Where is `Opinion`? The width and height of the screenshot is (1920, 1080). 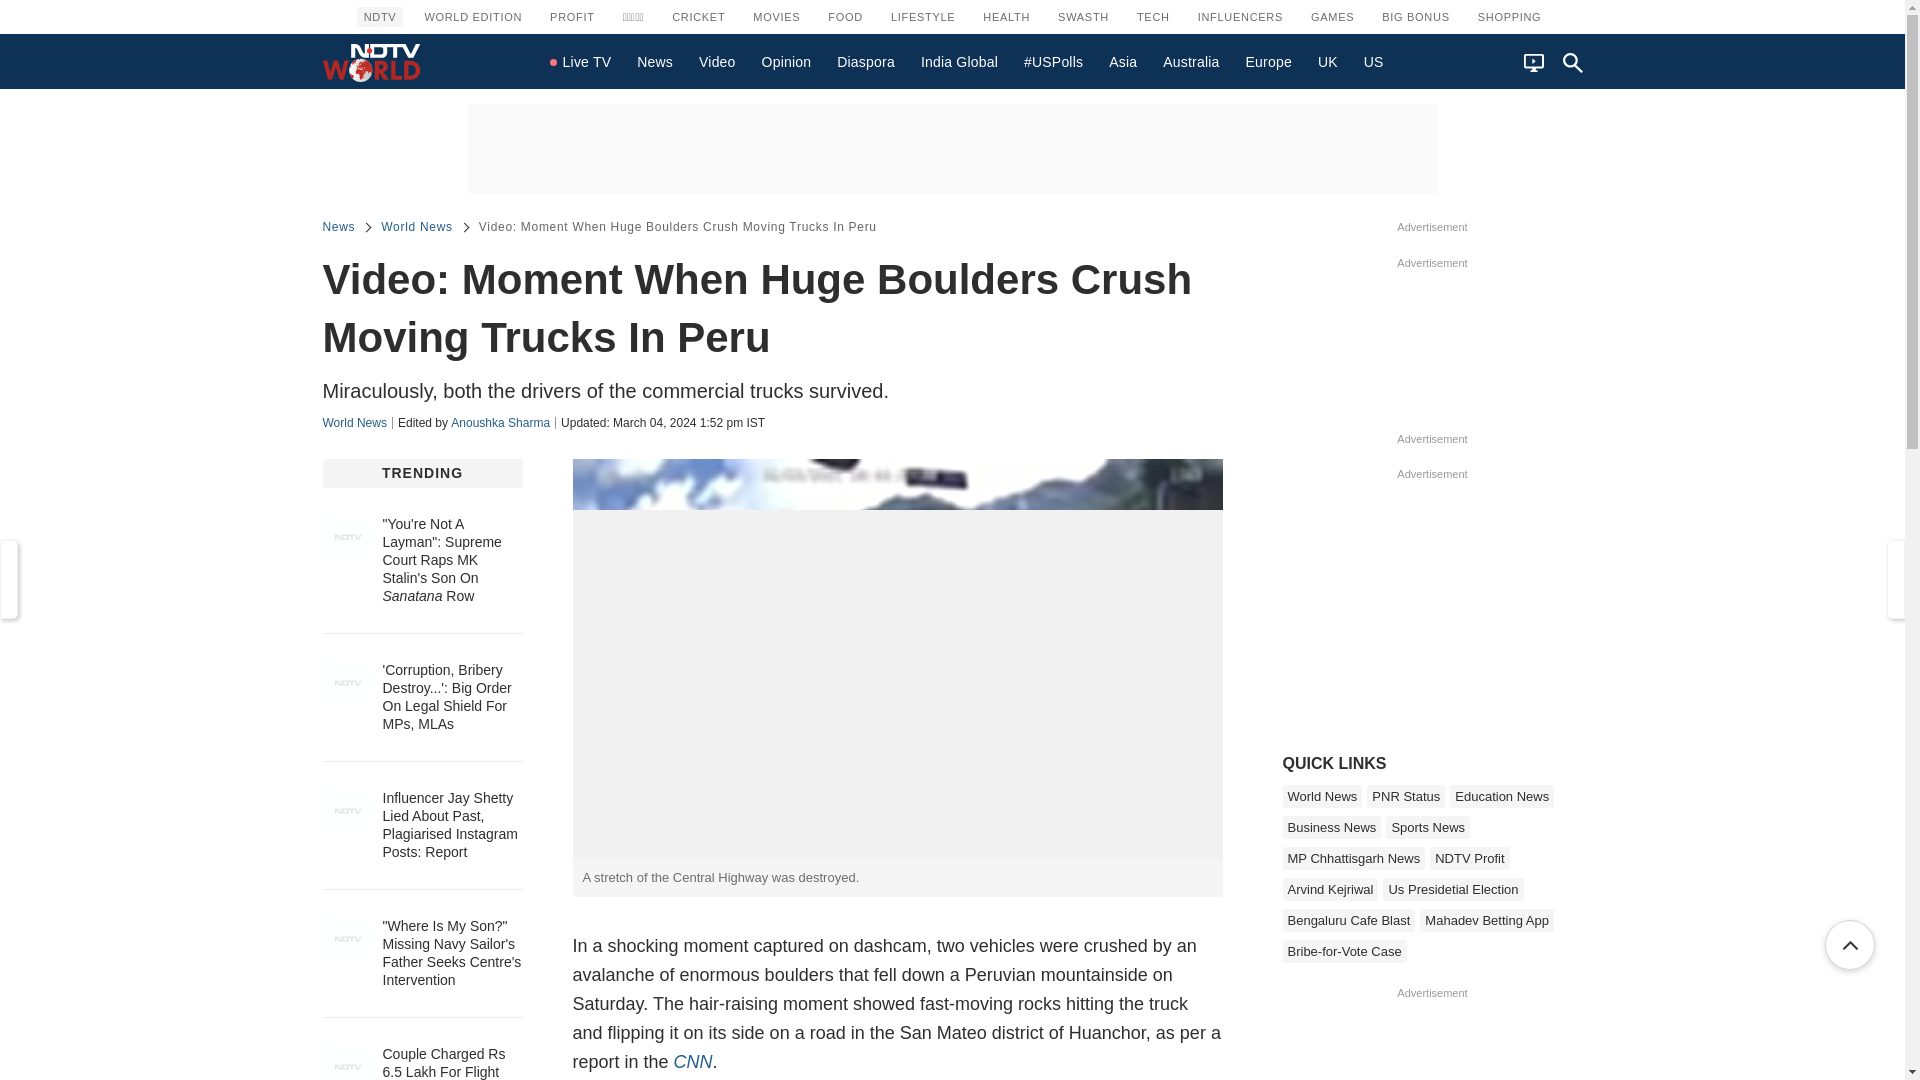
Opinion is located at coordinates (786, 62).